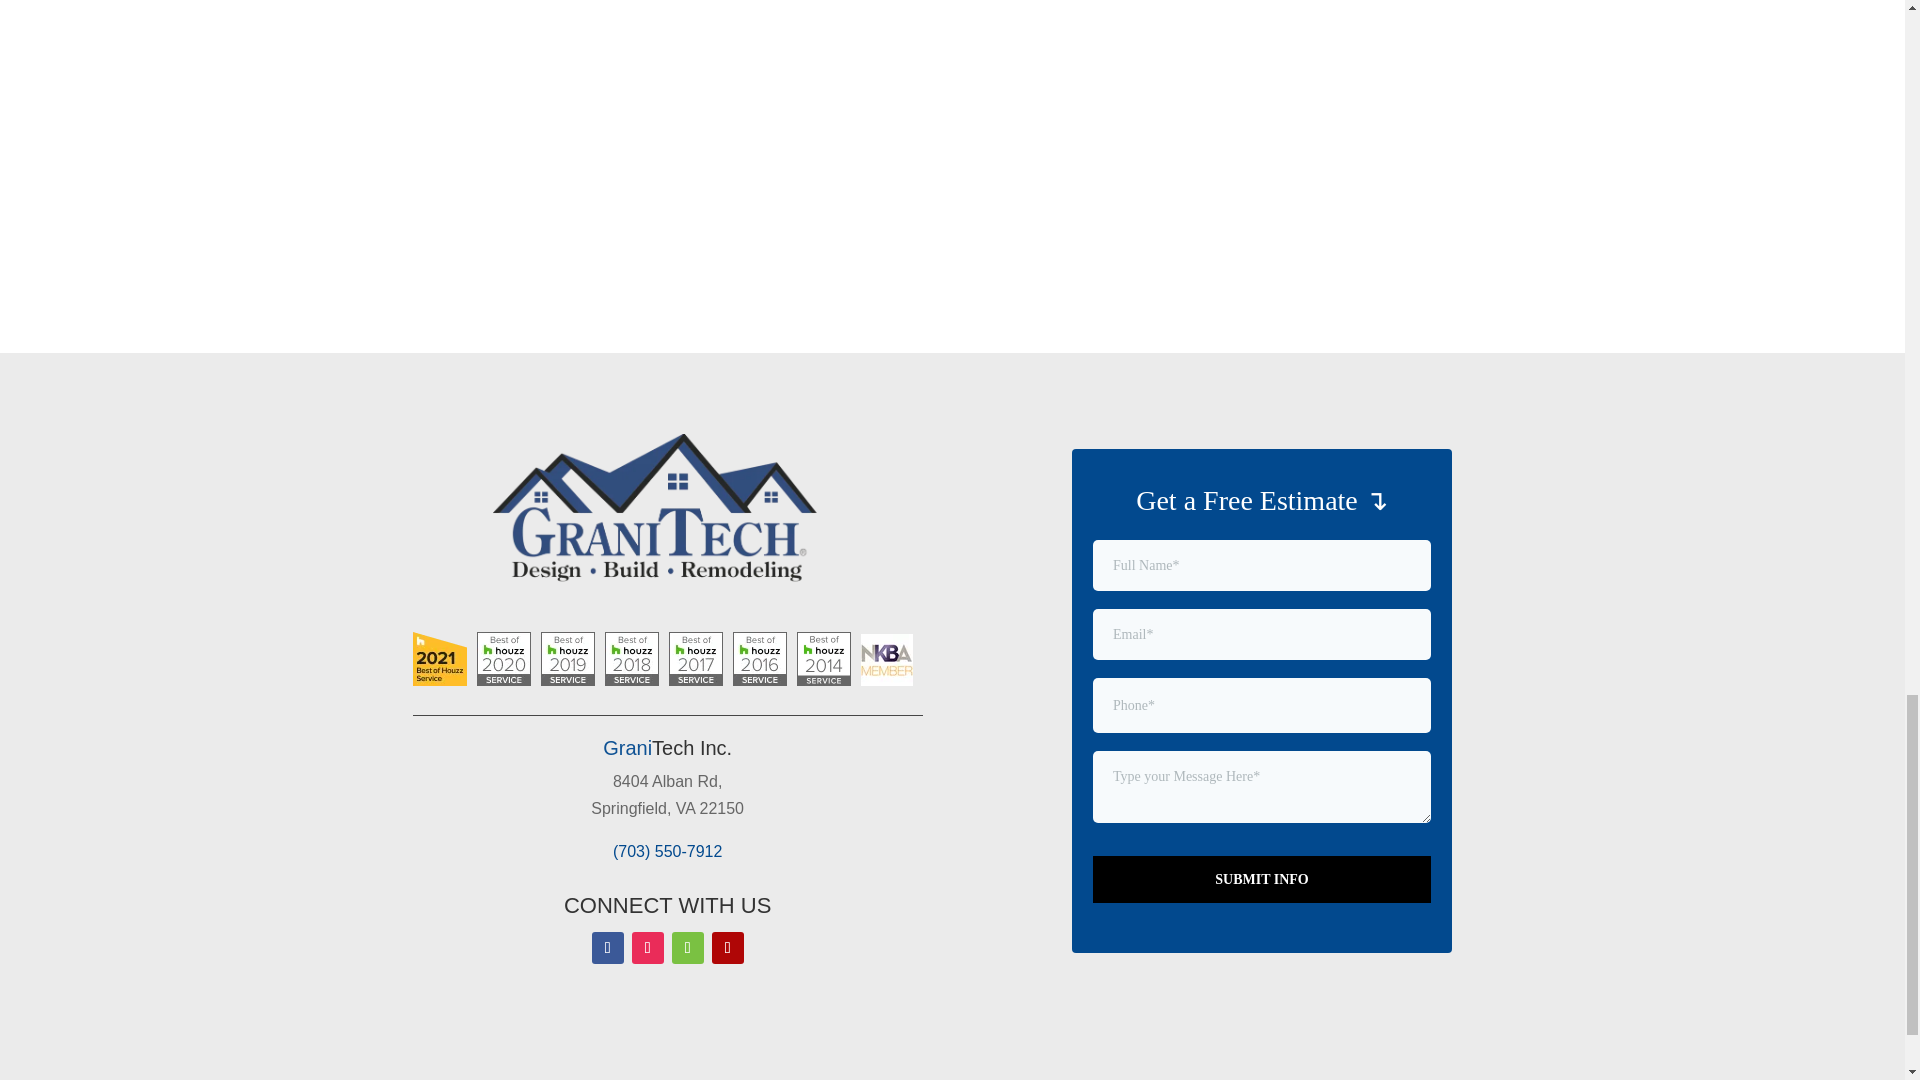 The width and height of the screenshot is (1920, 1080). Describe the element at coordinates (439, 658) in the screenshot. I see `2021` at that location.